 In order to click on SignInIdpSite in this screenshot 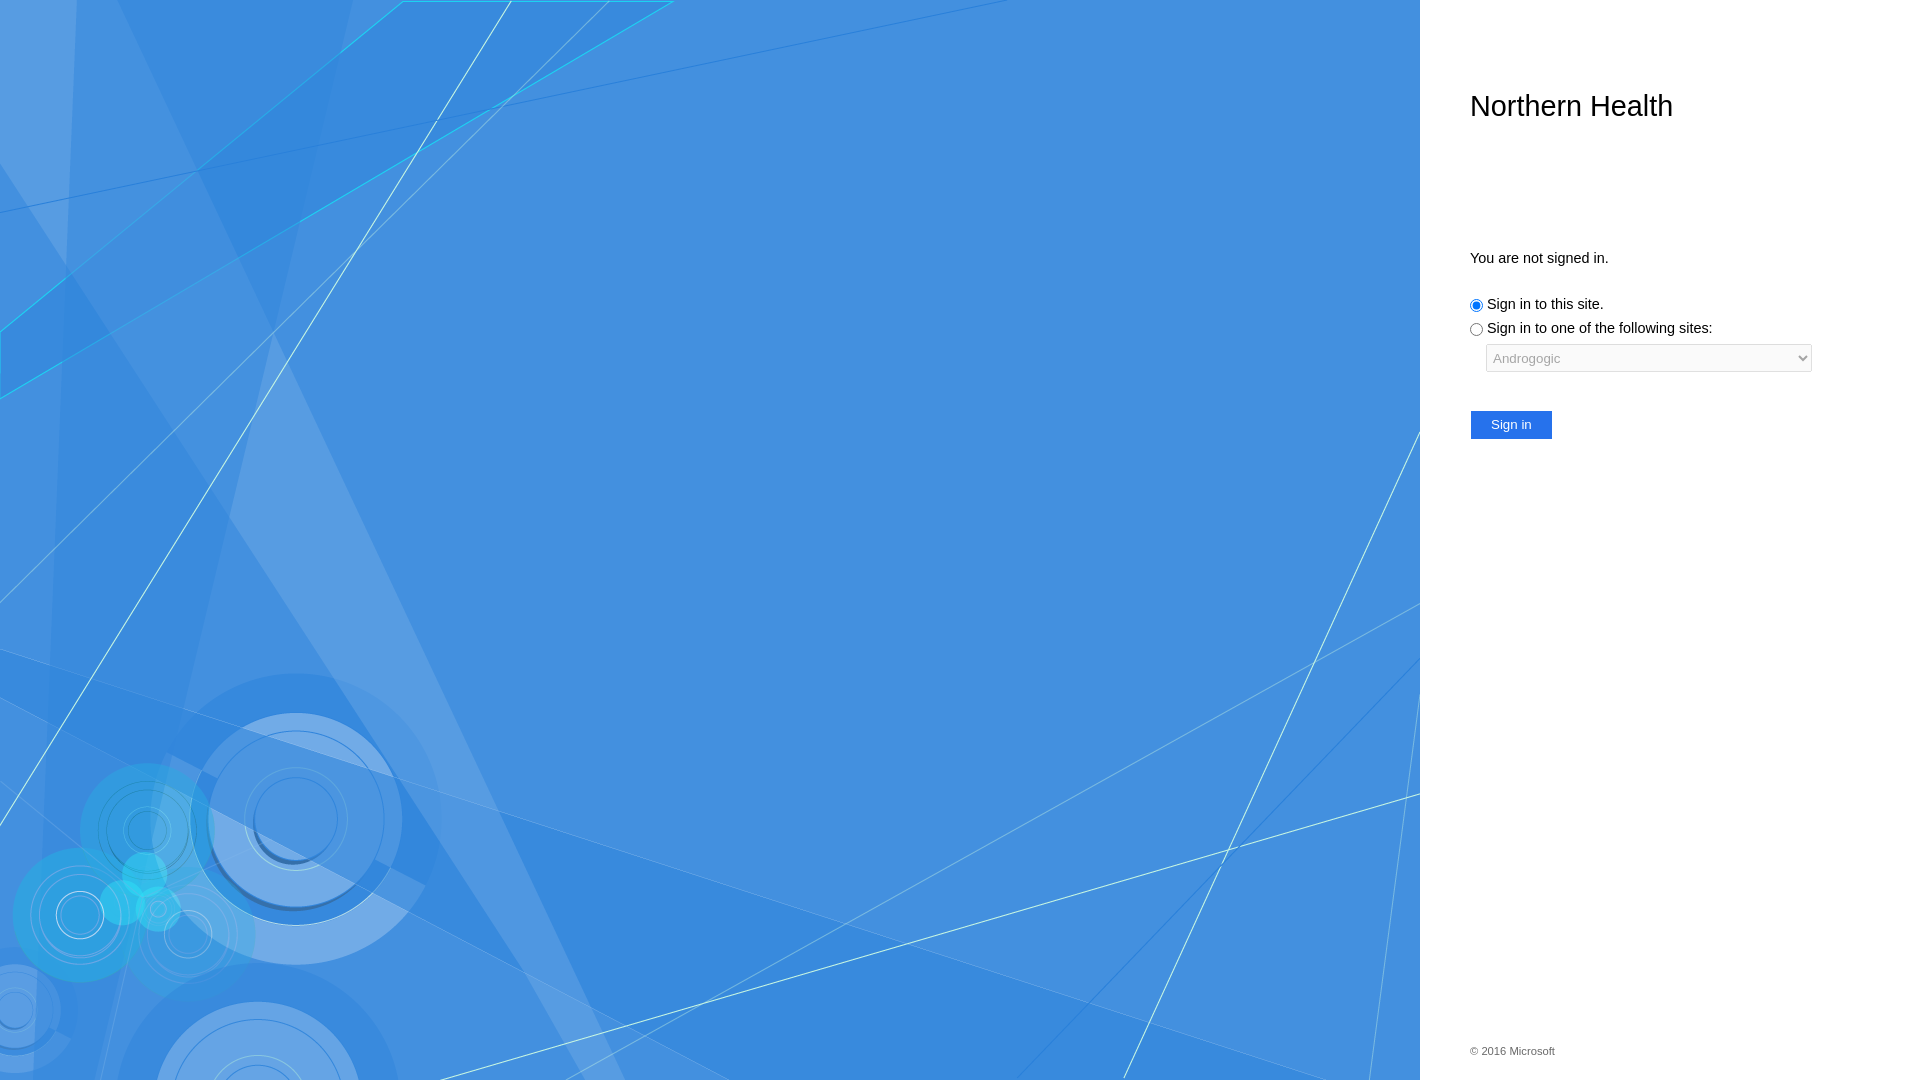, I will do `click(1476, 305)`.